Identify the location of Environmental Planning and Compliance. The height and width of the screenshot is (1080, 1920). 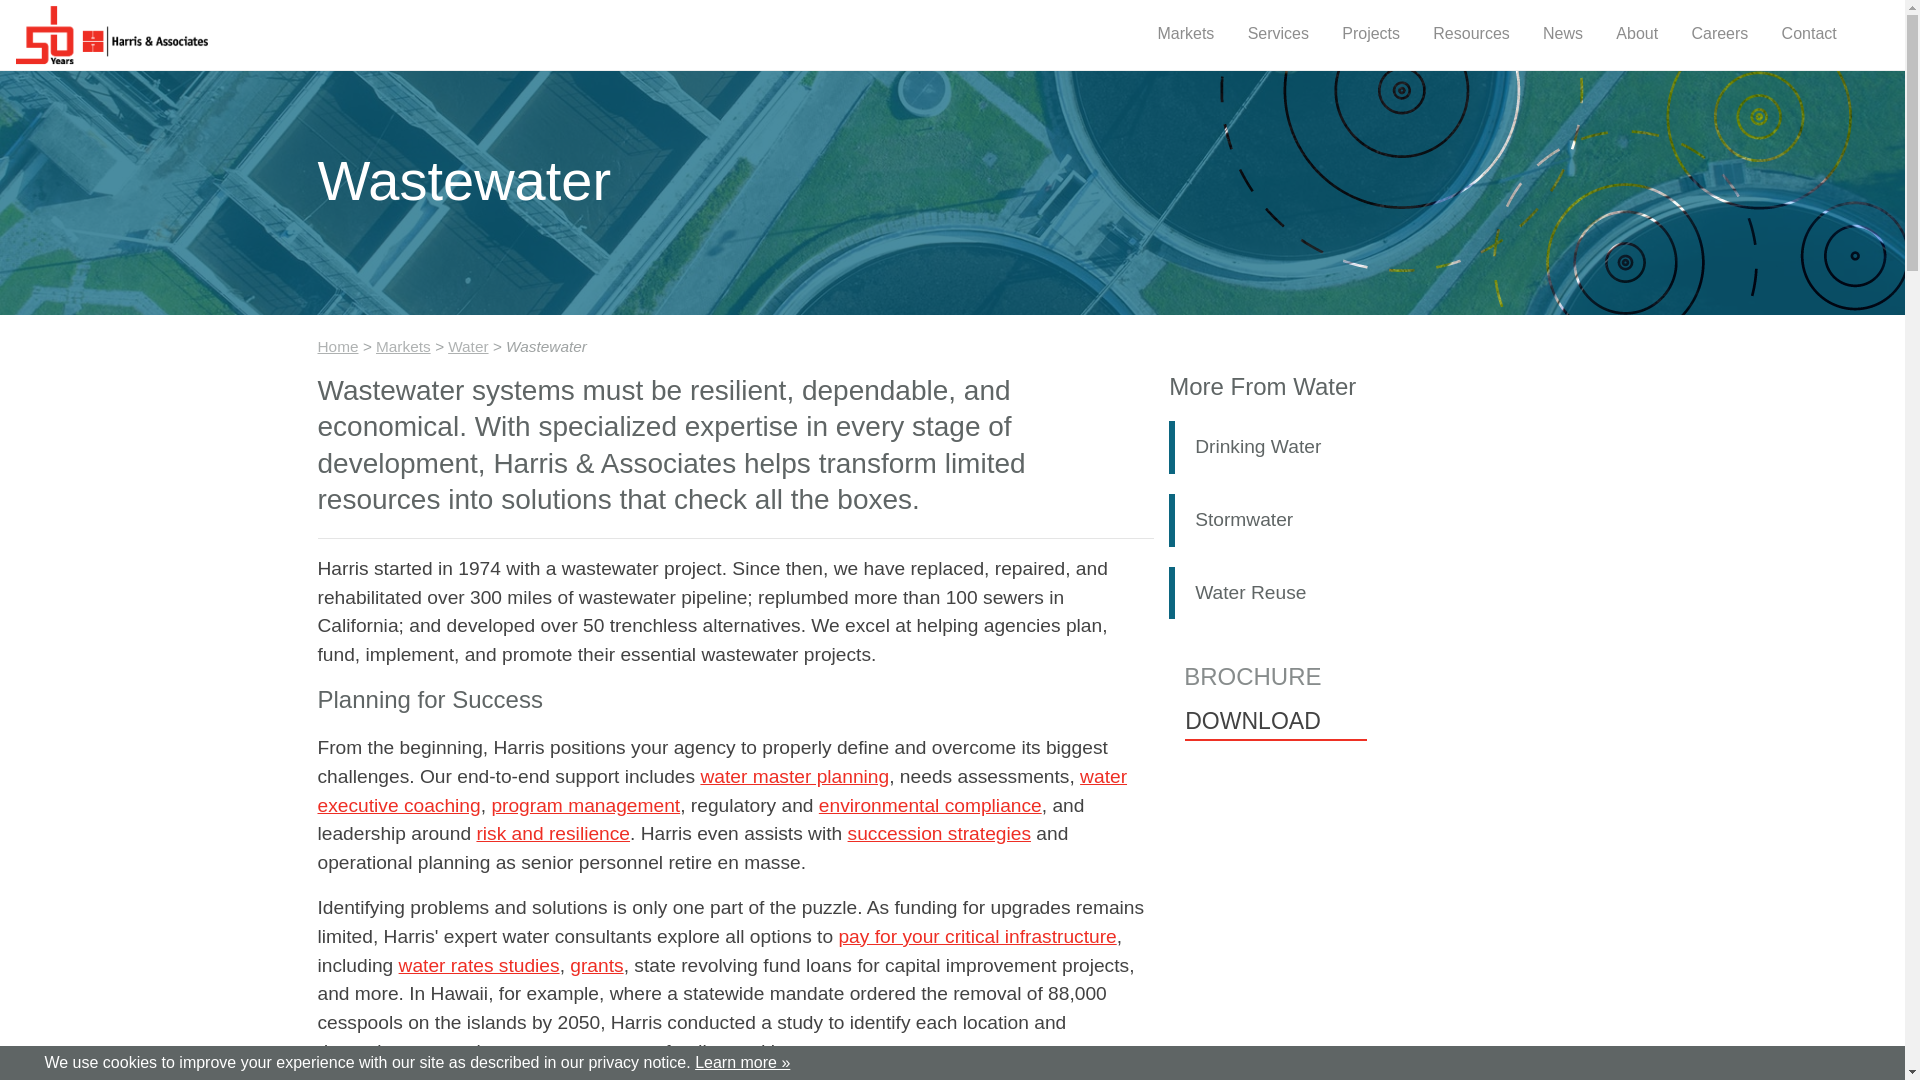
(930, 805).